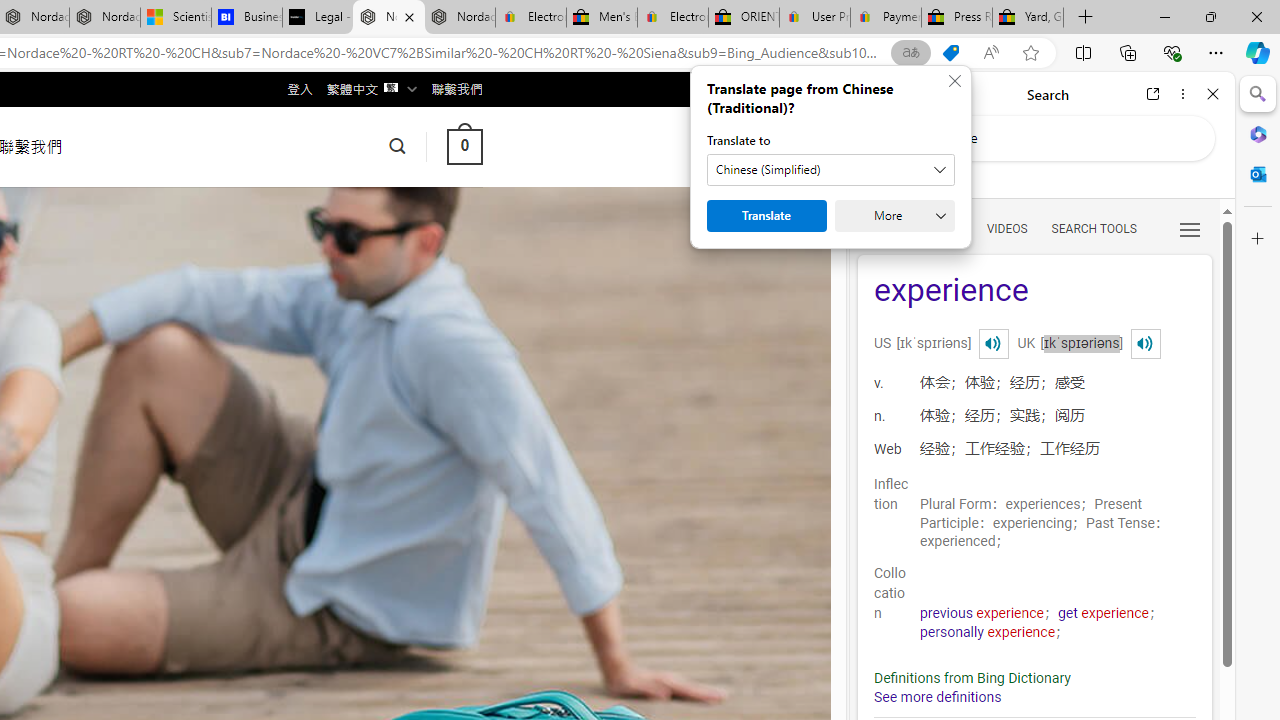  What do you see at coordinates (882, 180) in the screenshot?
I see `Web scope` at bounding box center [882, 180].